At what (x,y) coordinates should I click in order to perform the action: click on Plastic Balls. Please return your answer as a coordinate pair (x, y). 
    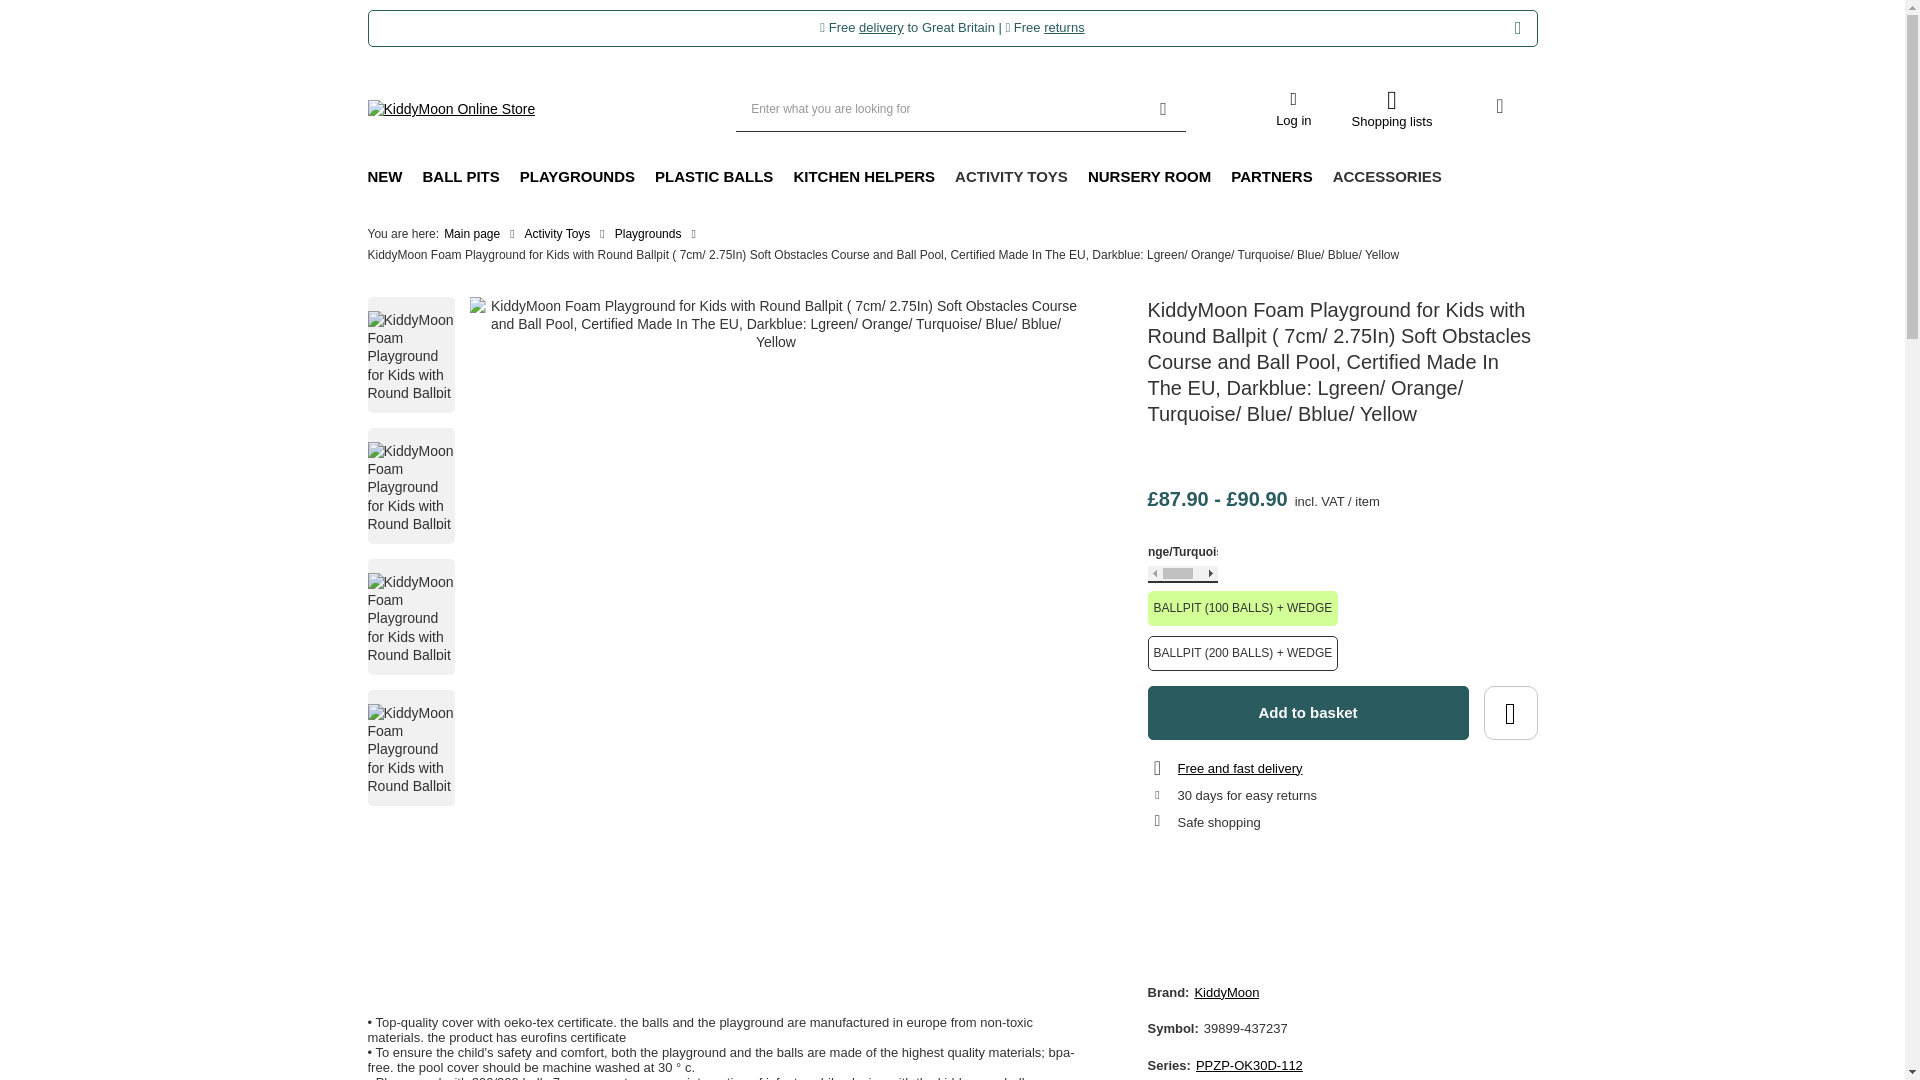
    Looking at the image, I should click on (714, 178).